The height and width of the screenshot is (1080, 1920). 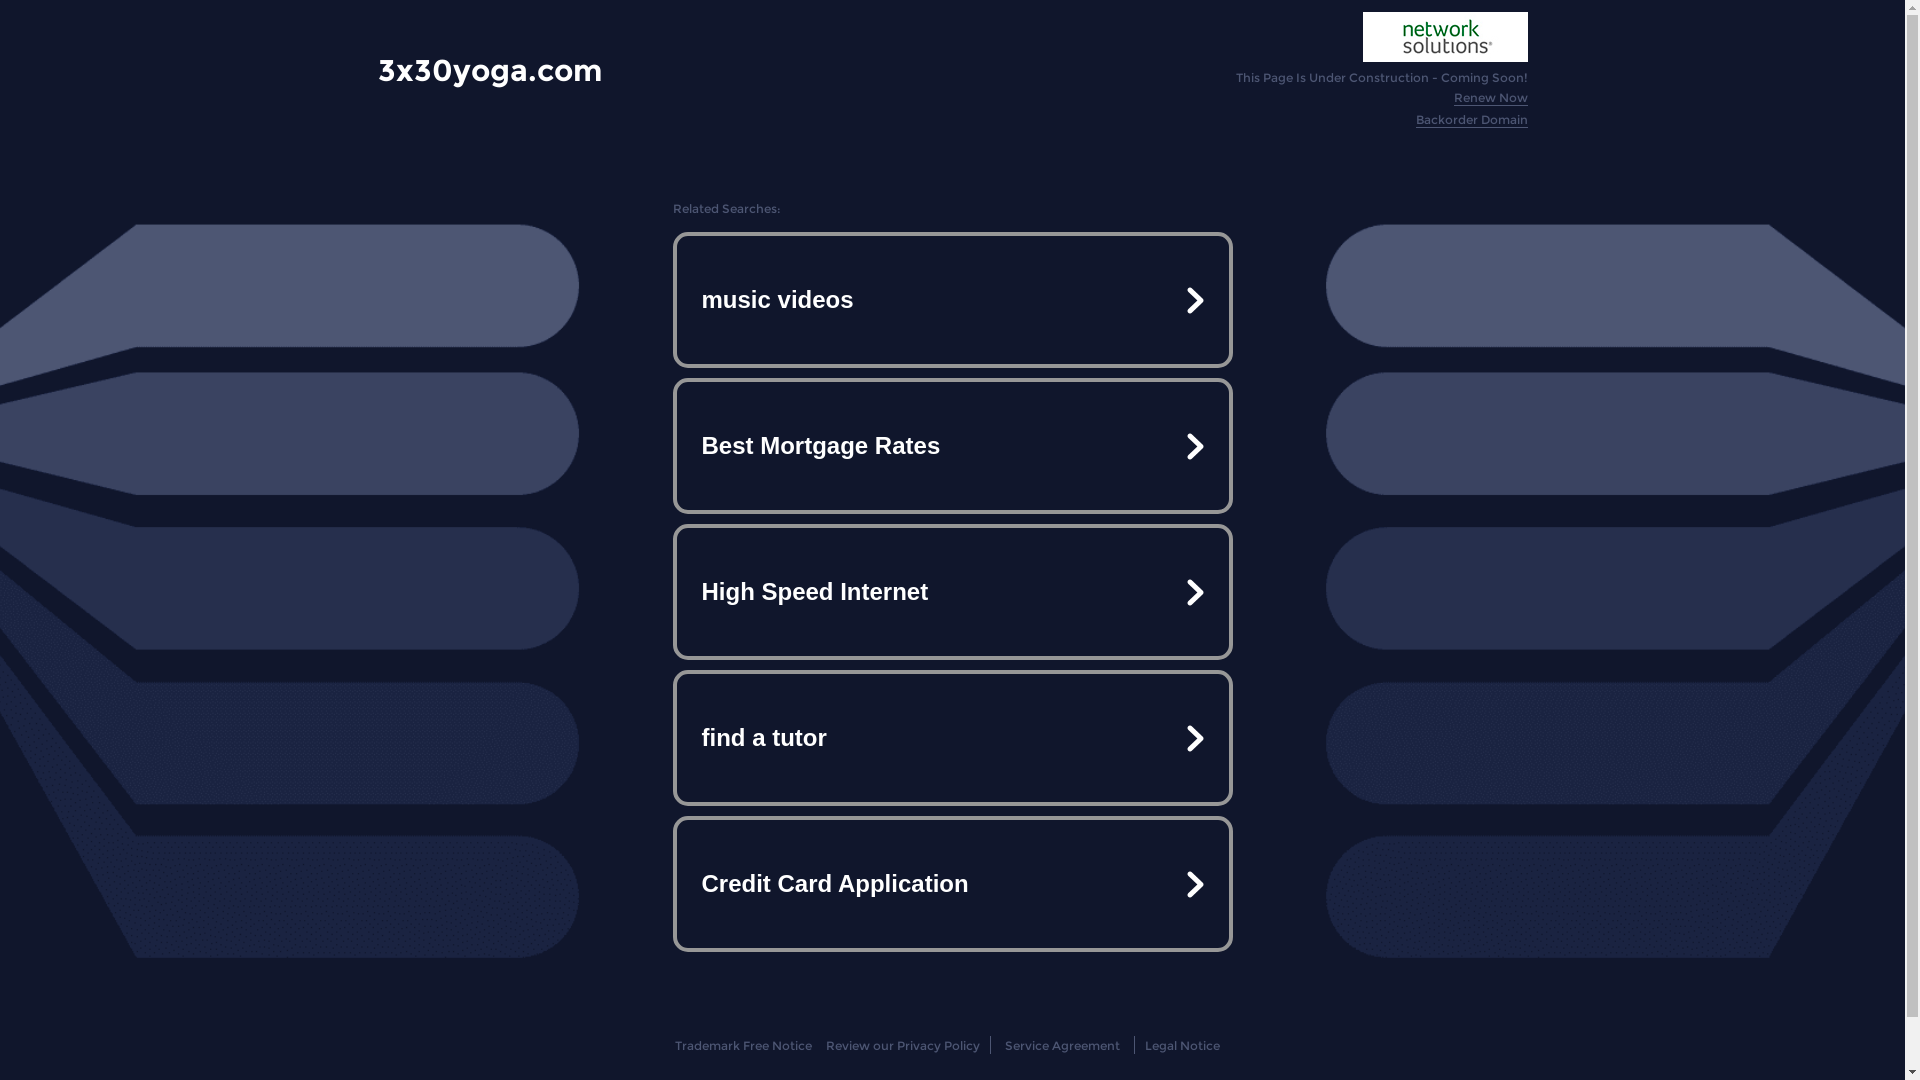 What do you see at coordinates (490, 70) in the screenshot?
I see `3x30yoga.com` at bounding box center [490, 70].